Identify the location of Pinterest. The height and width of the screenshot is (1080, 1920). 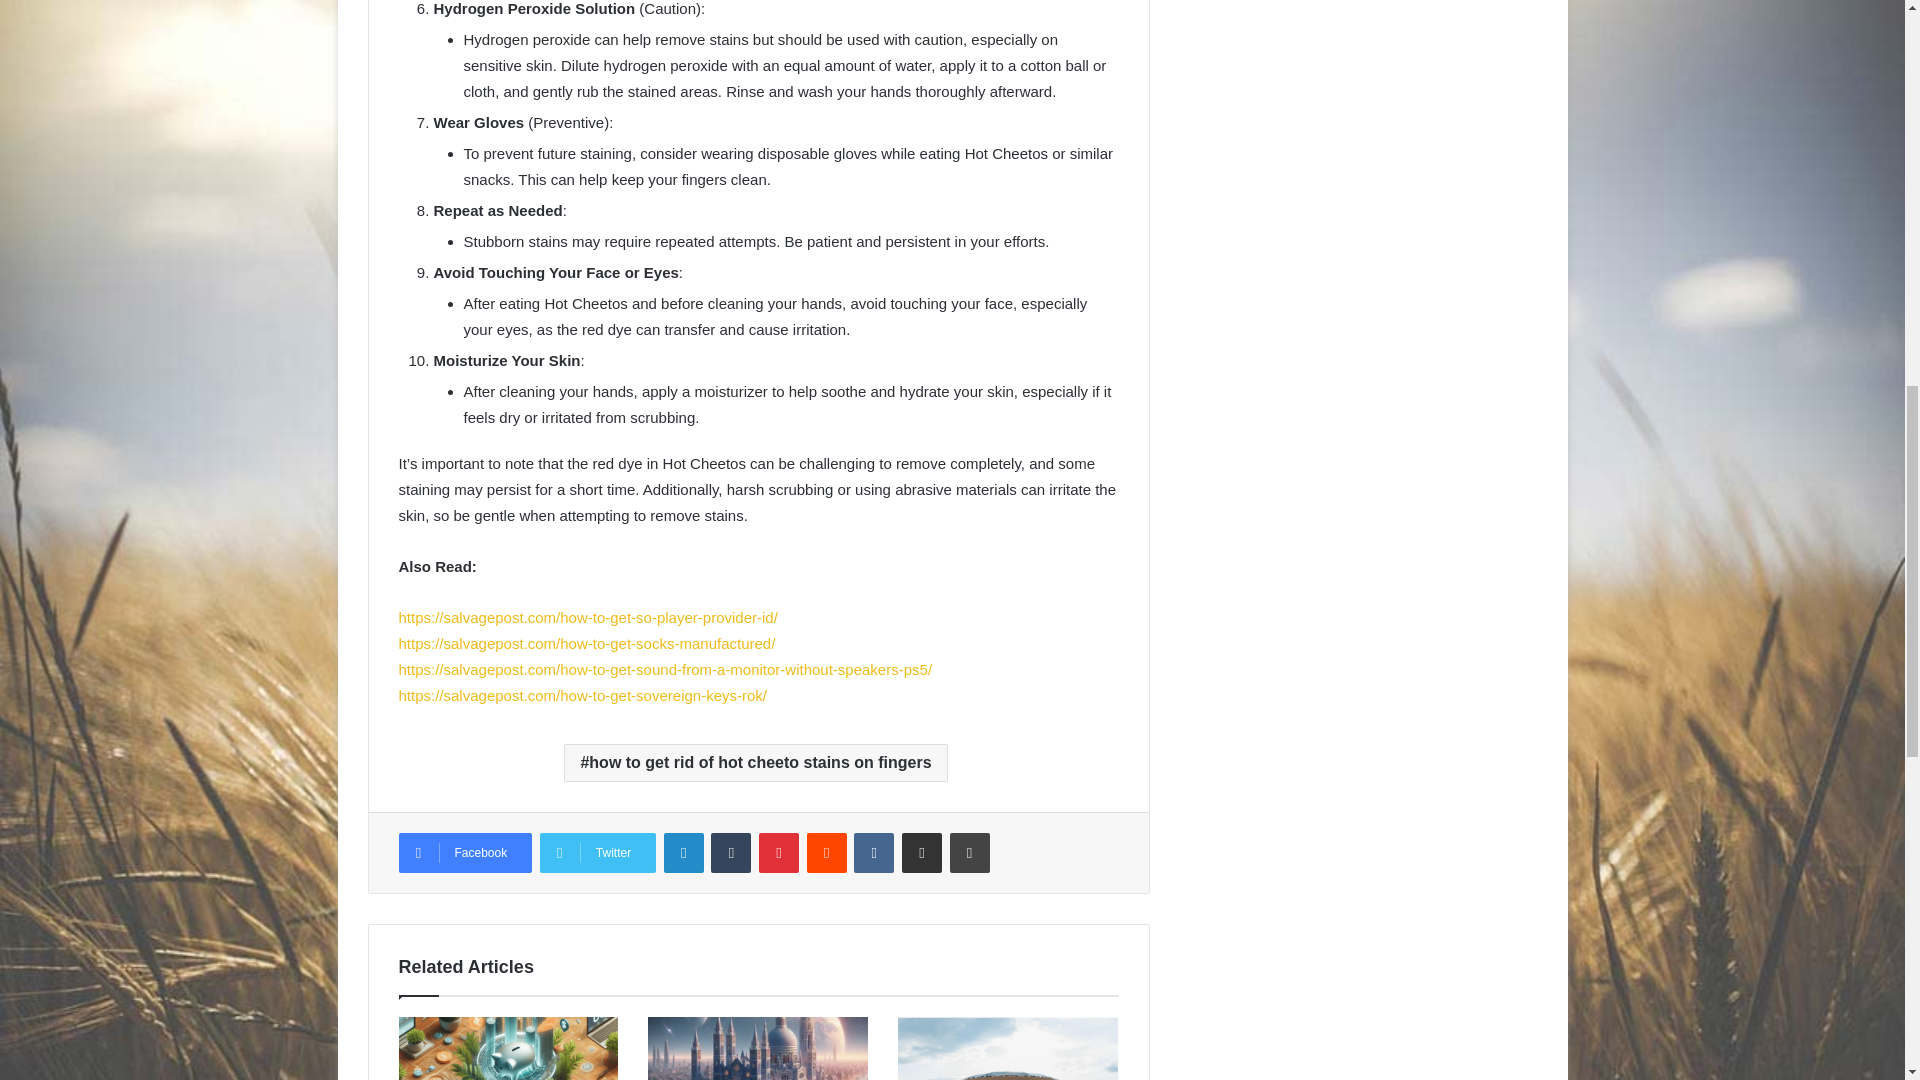
(778, 852).